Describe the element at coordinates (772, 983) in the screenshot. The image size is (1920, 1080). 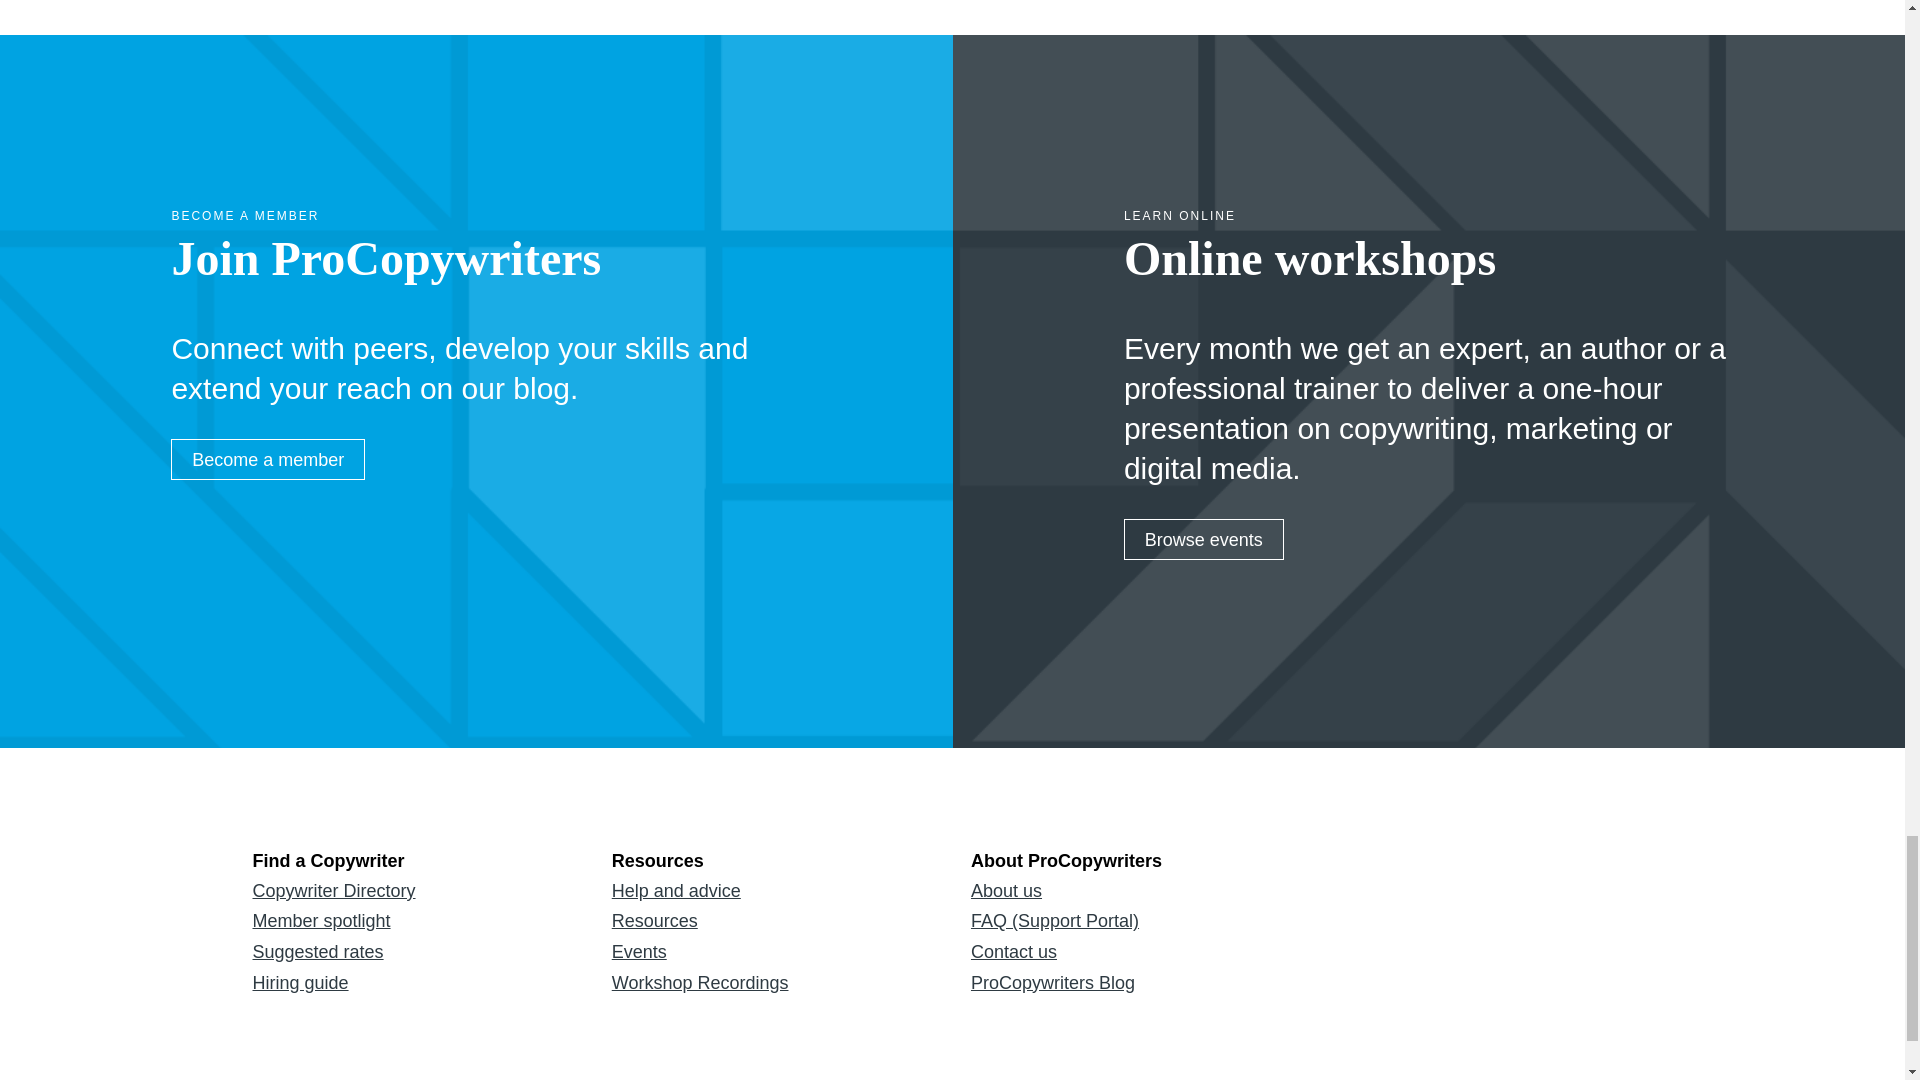
I see `Workshop Recordings` at that location.